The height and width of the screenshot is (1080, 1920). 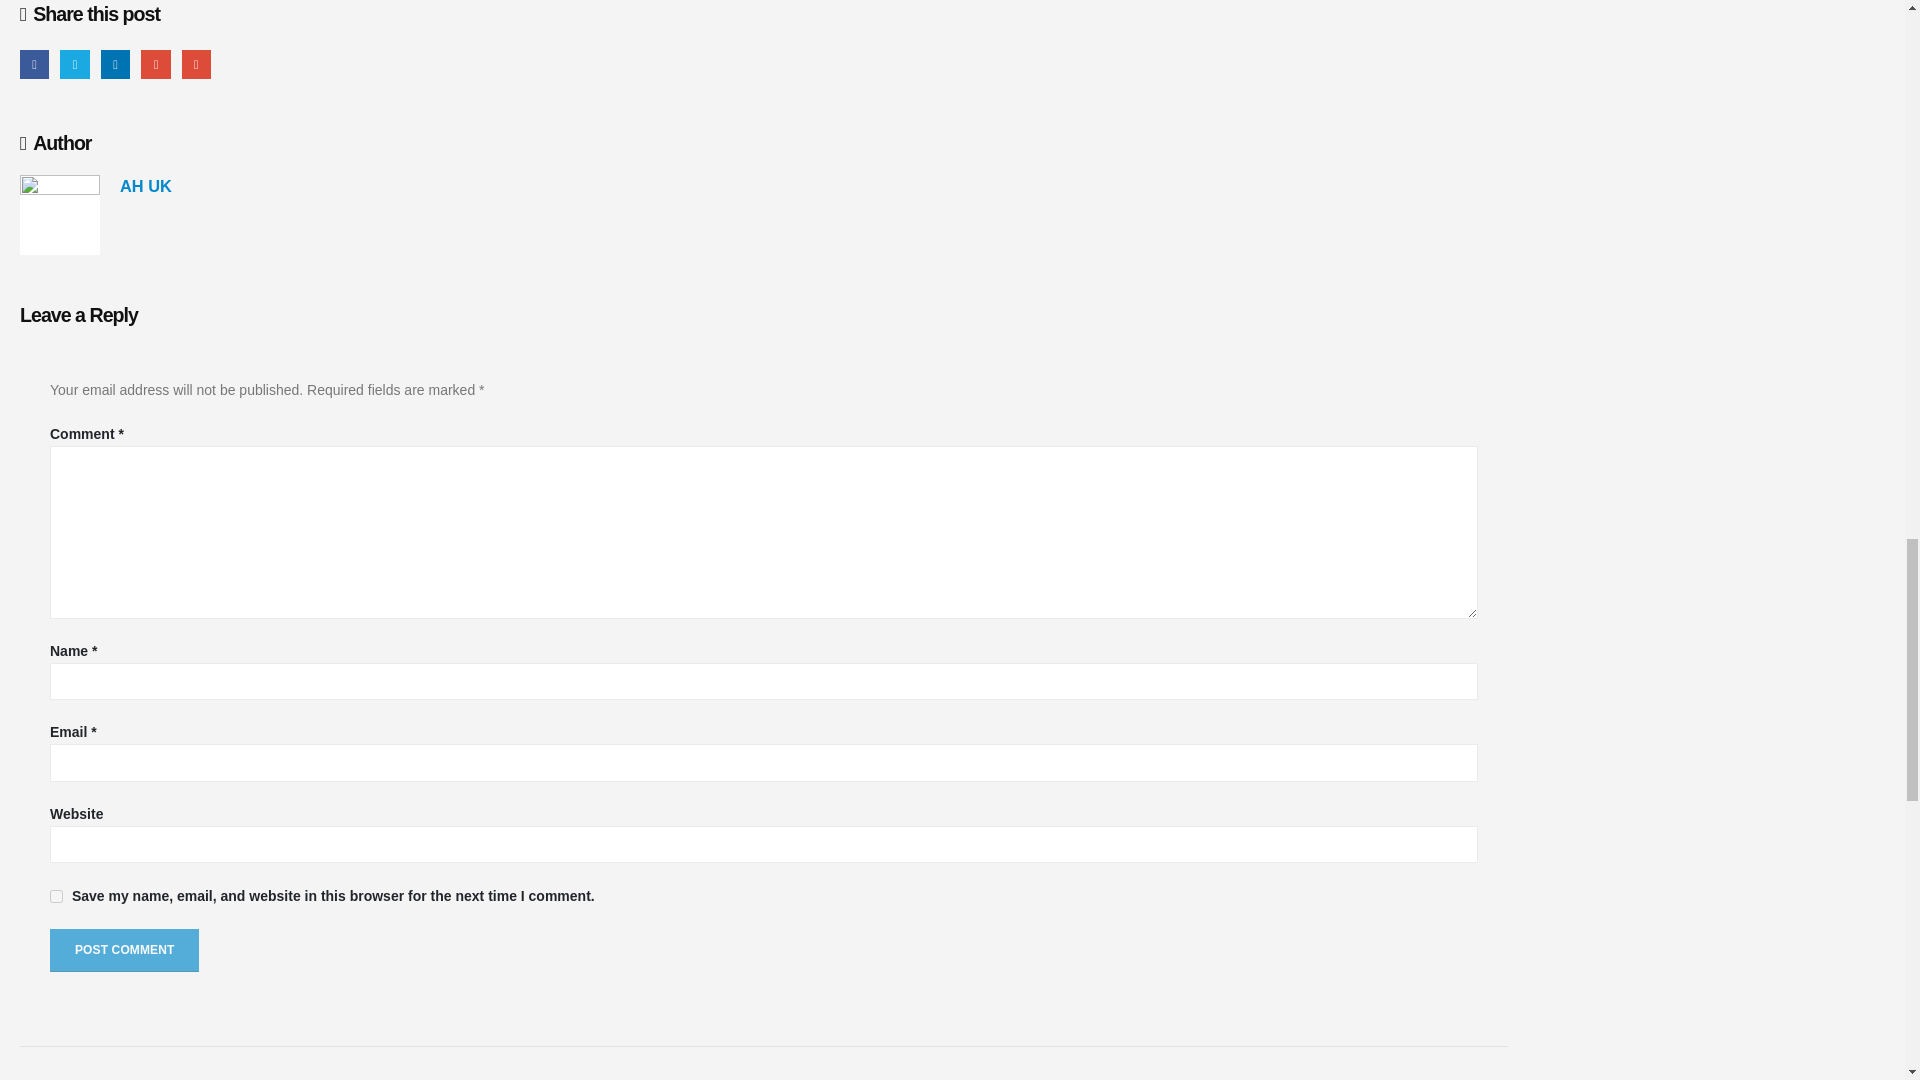 I want to click on Posts by AH UK, so click(x=146, y=186).